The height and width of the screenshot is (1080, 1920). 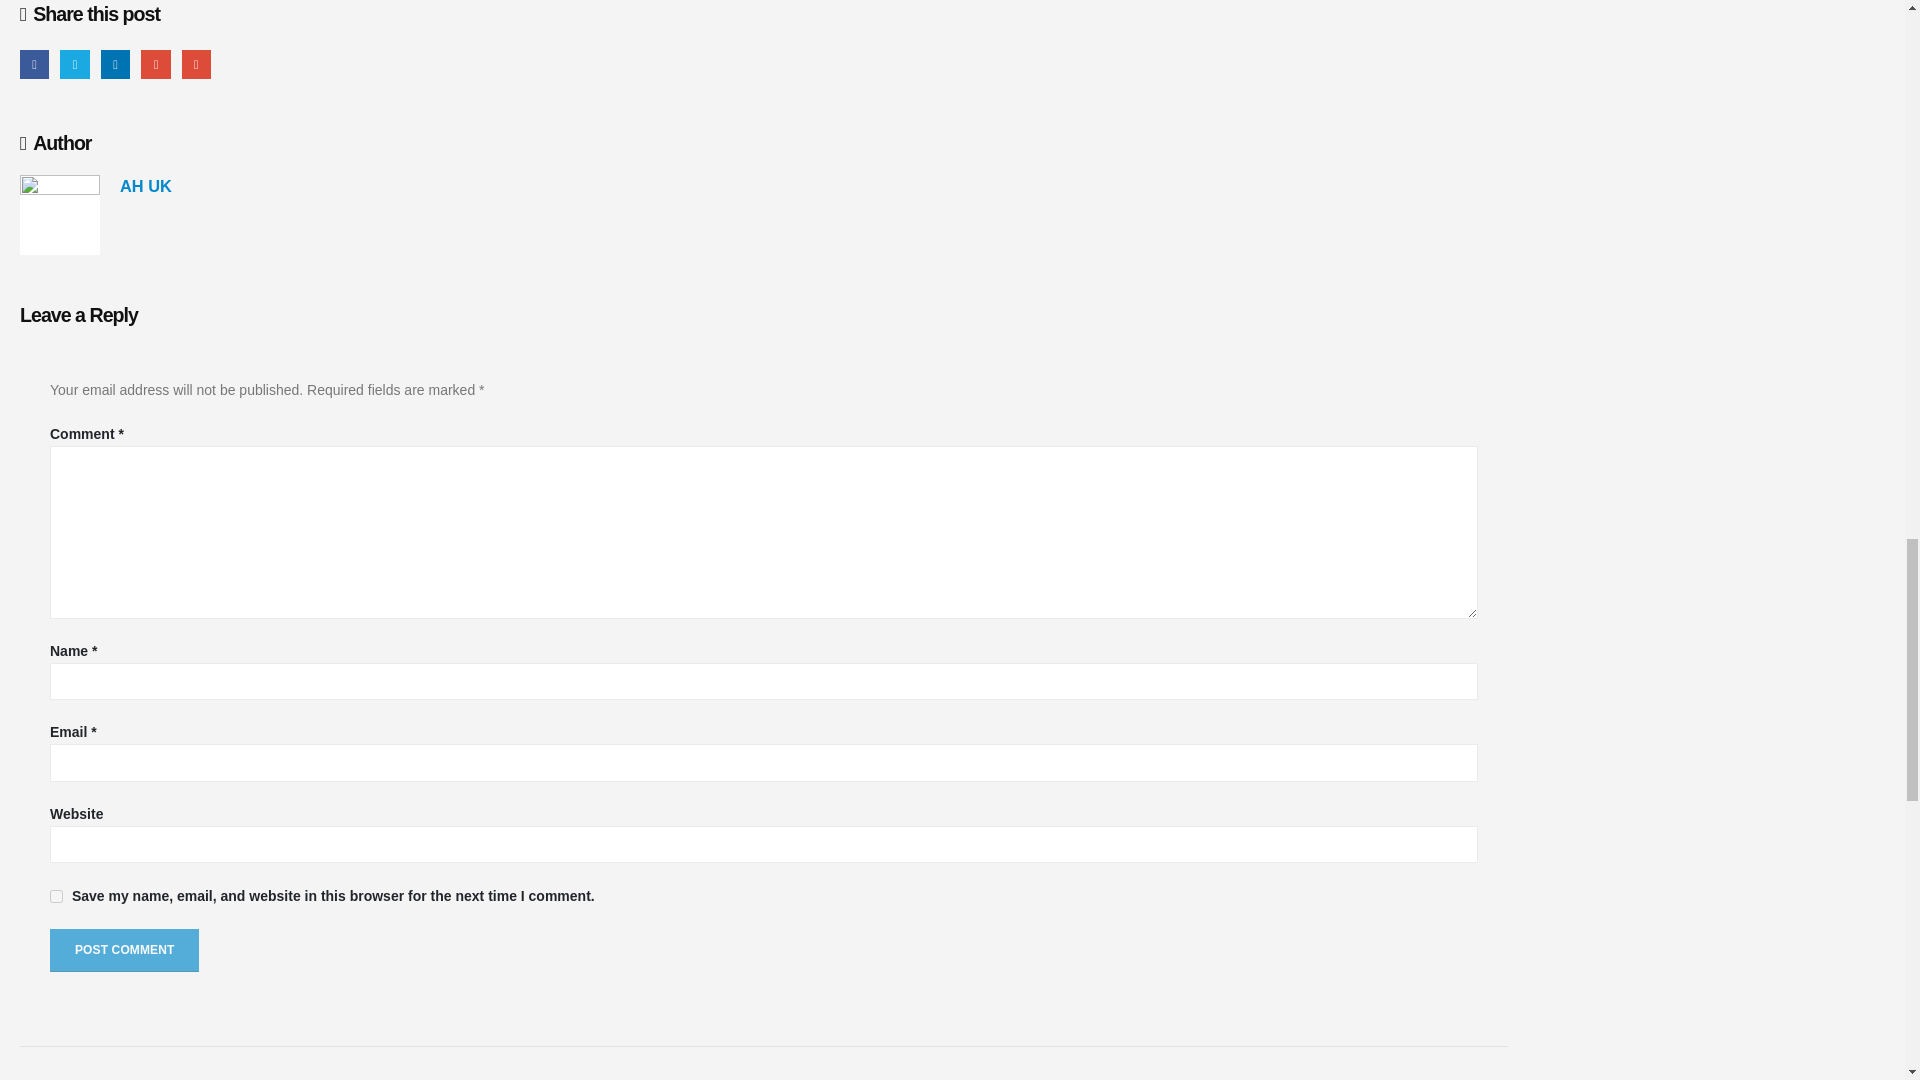 I want to click on Posts by AH UK, so click(x=146, y=186).